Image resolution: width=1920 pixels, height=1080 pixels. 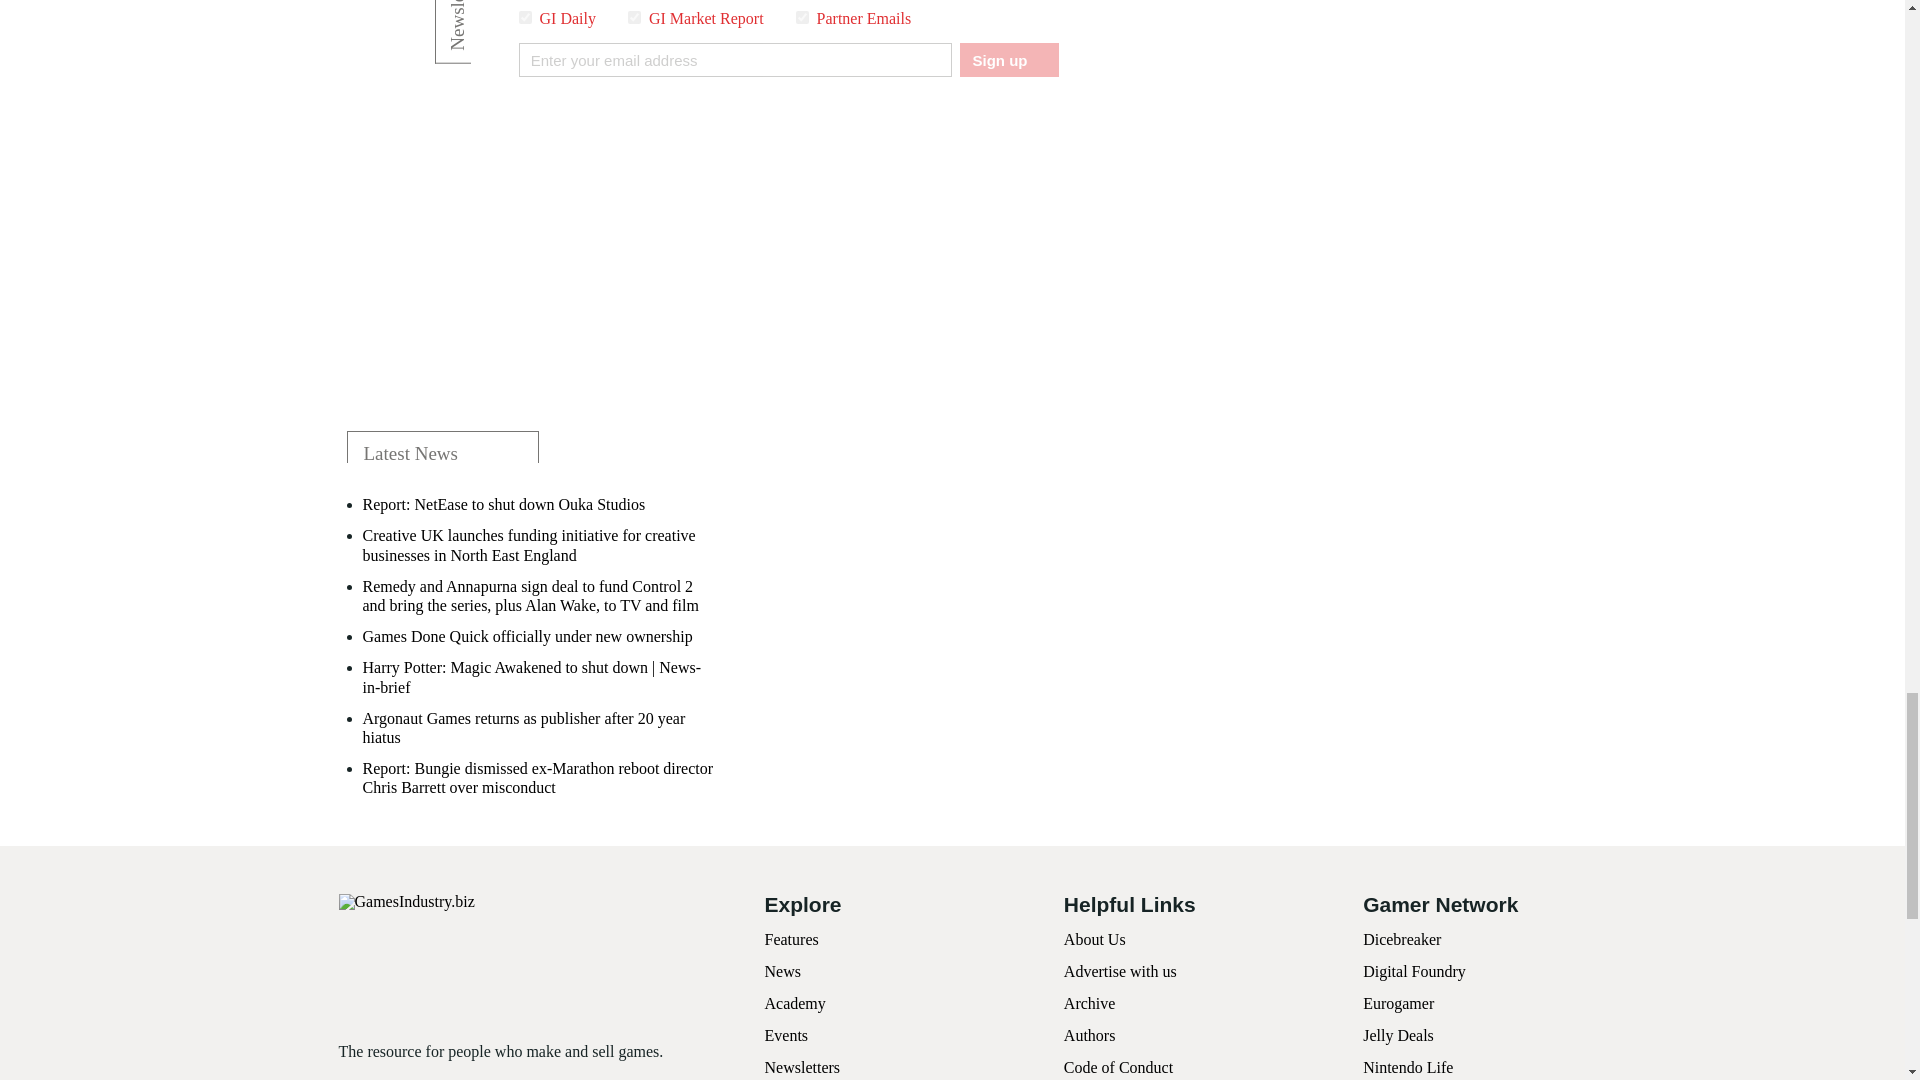 What do you see at coordinates (802, 16) in the screenshot?
I see `on` at bounding box center [802, 16].